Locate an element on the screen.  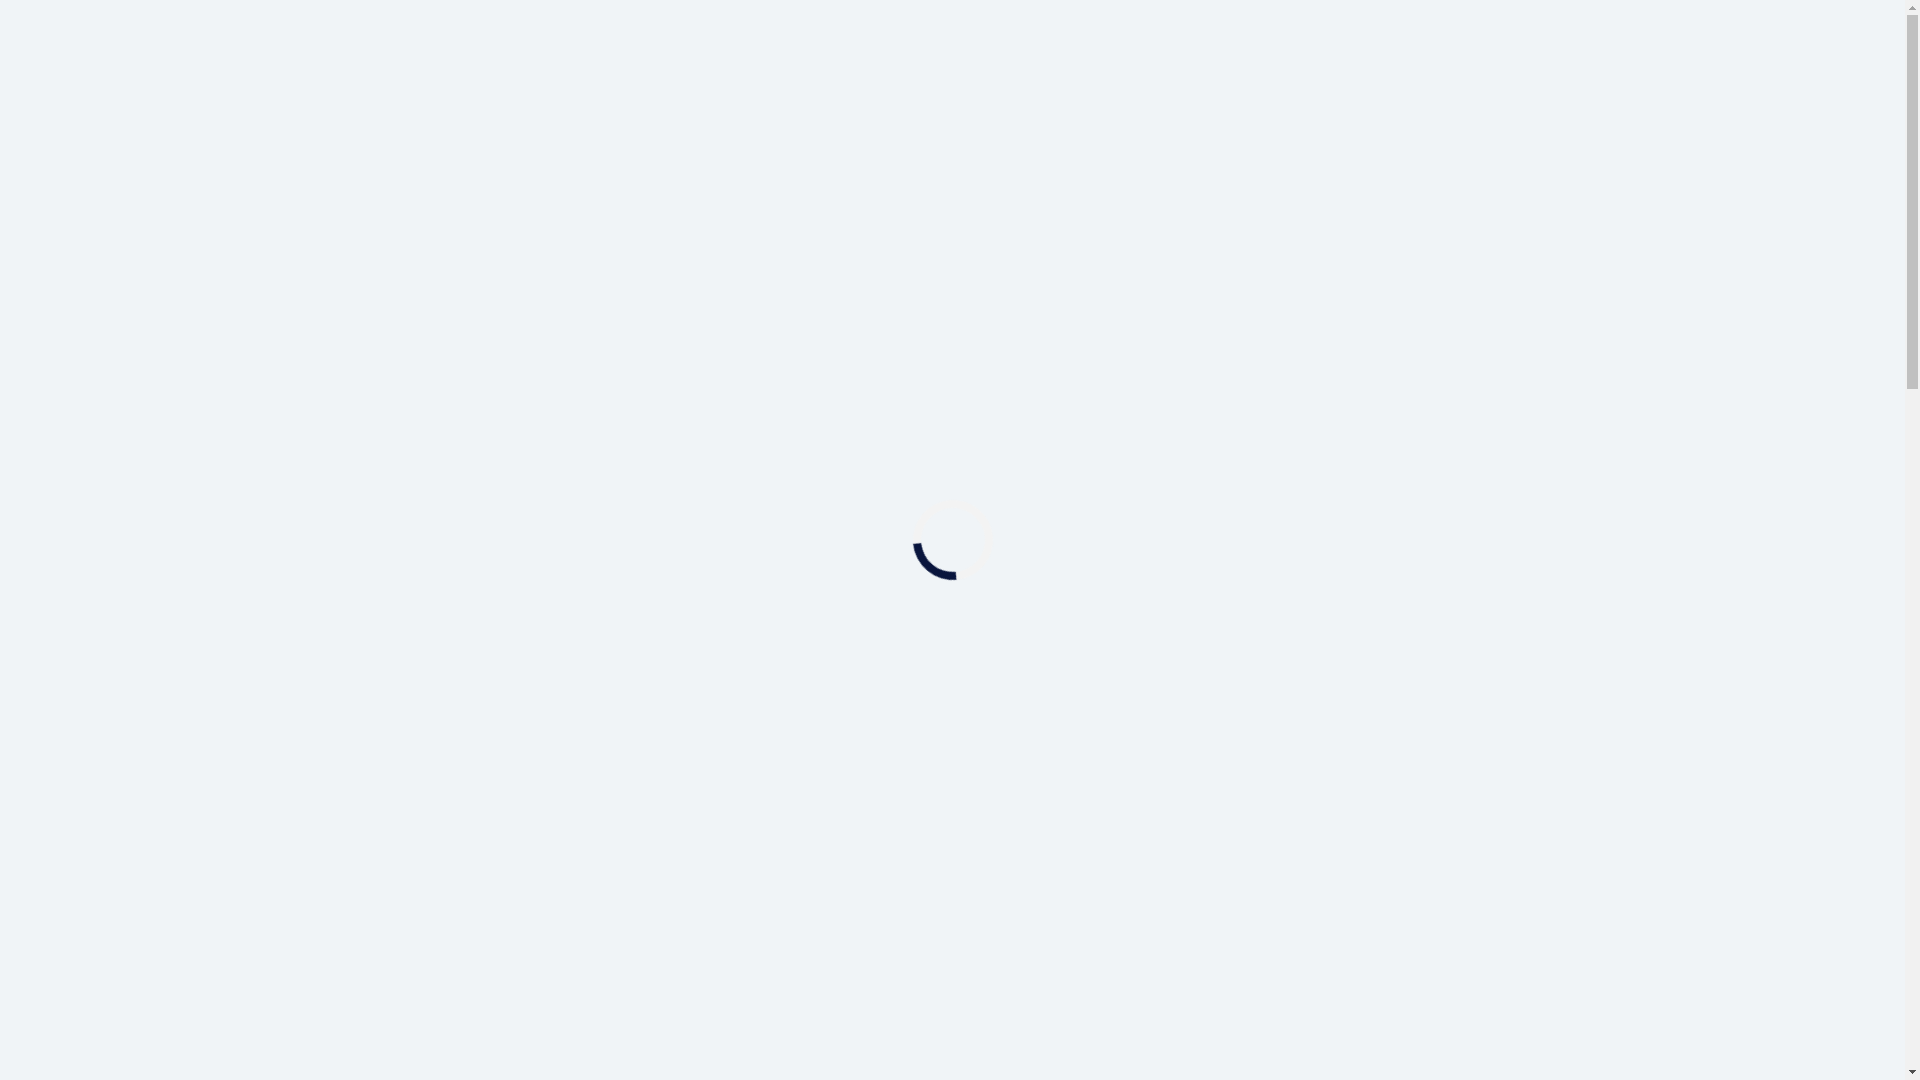
(02) 9682 3777 is located at coordinates (978, 80).